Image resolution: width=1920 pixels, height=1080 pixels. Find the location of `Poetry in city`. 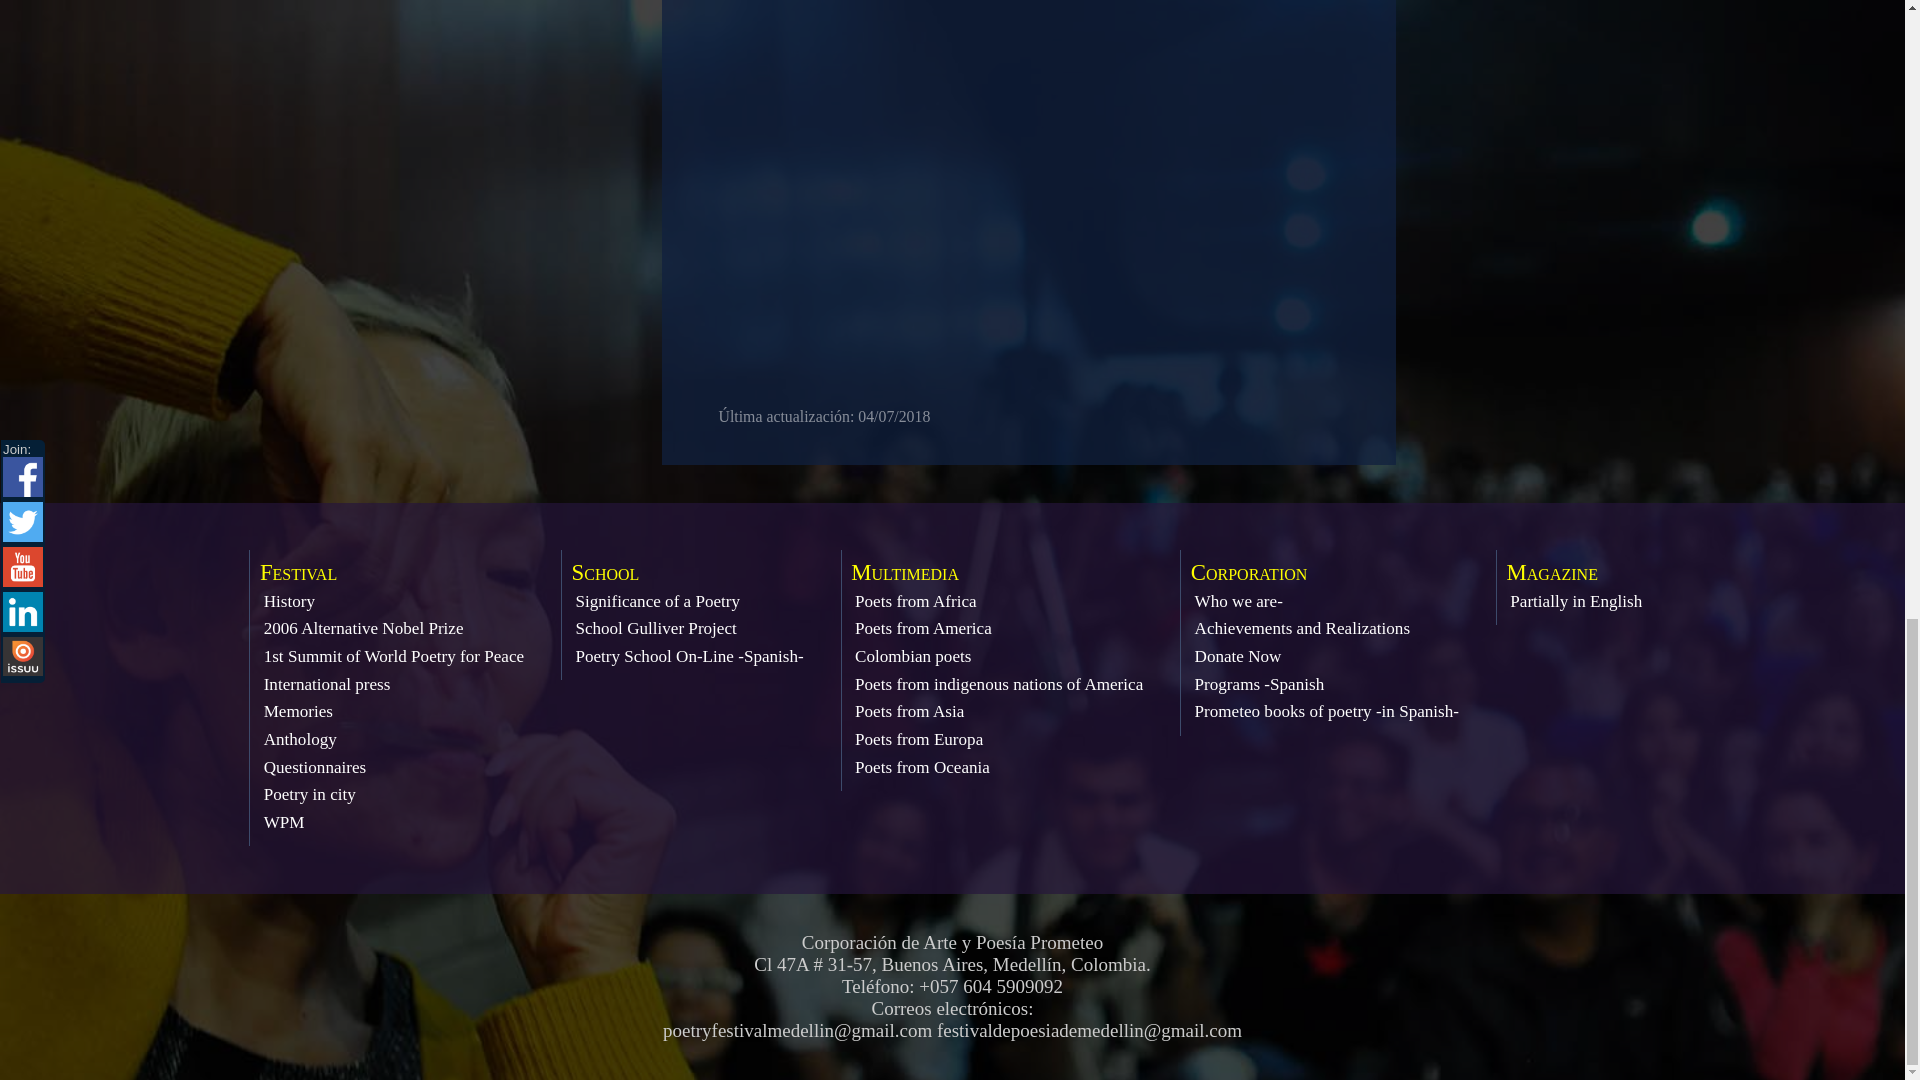

Poetry in city is located at coordinates (310, 794).